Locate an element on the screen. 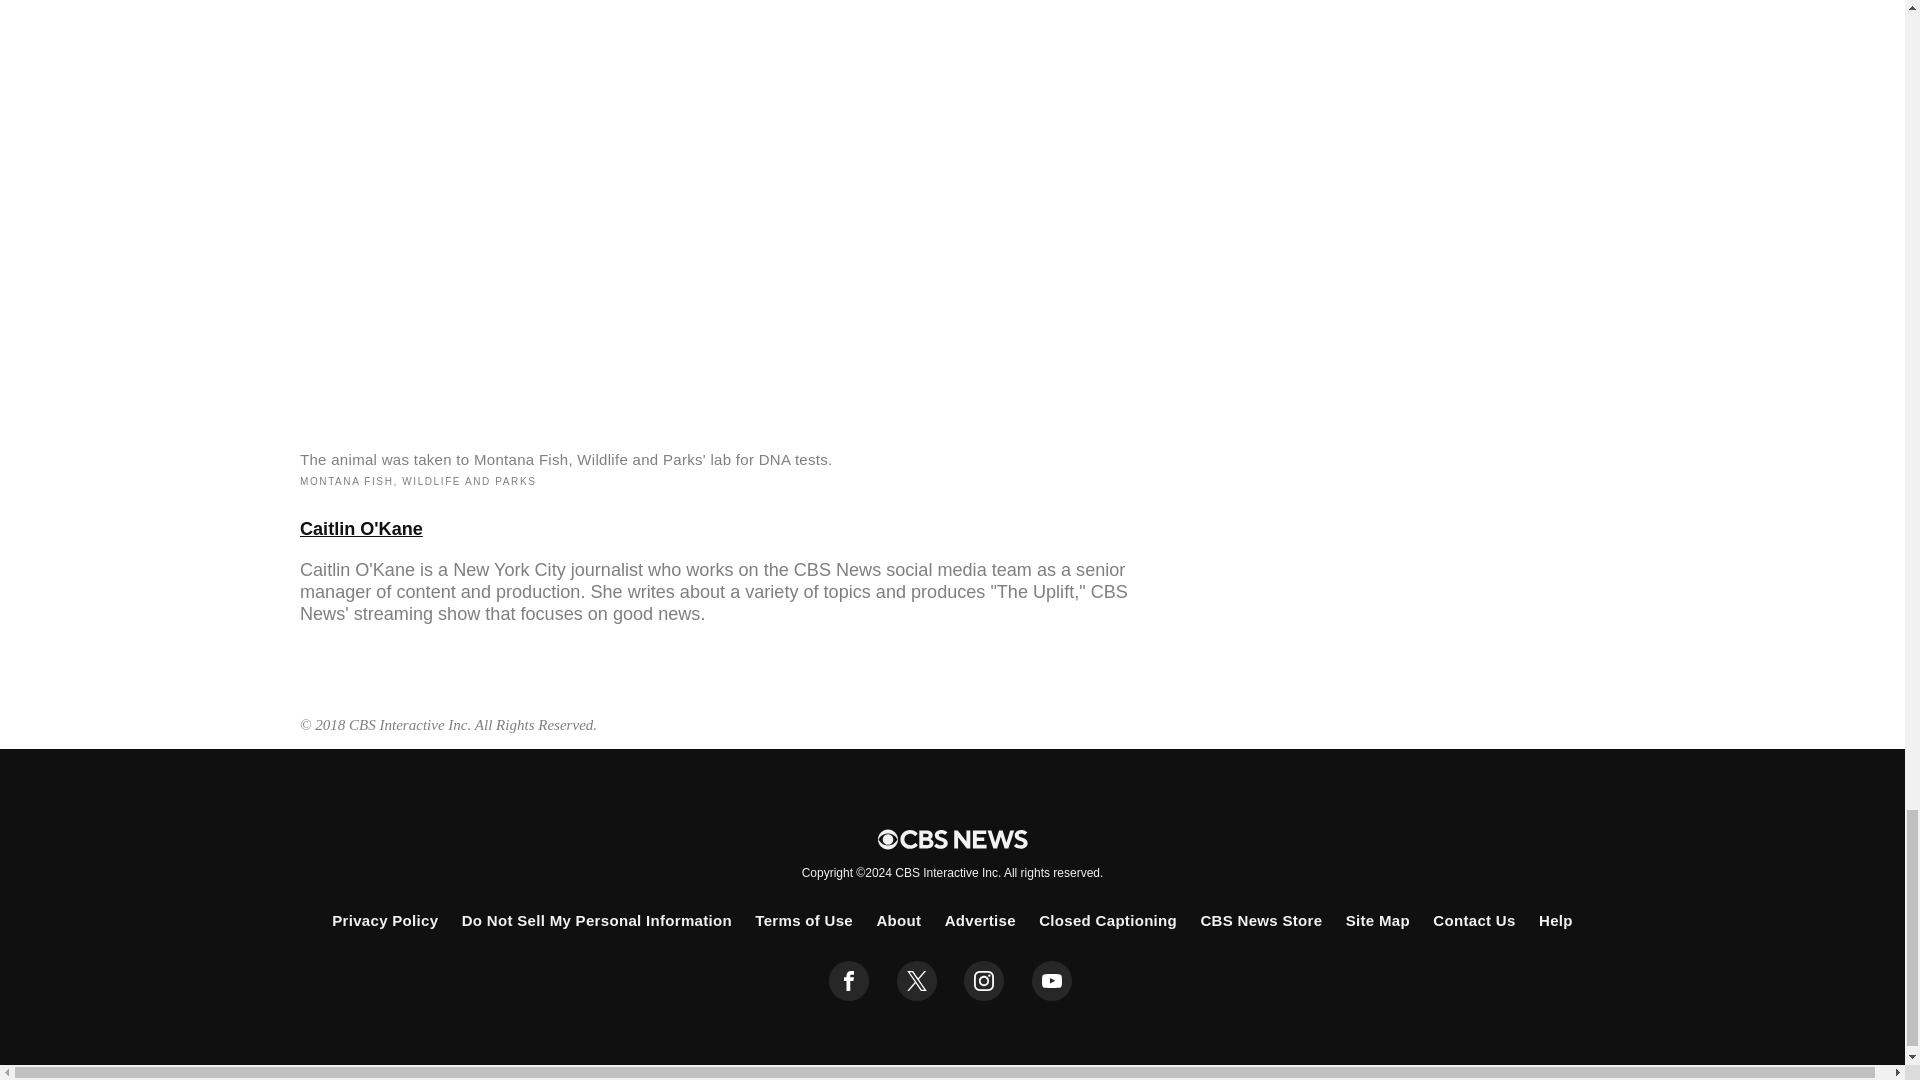 The height and width of the screenshot is (1080, 1920). facebook is located at coordinates (849, 981).